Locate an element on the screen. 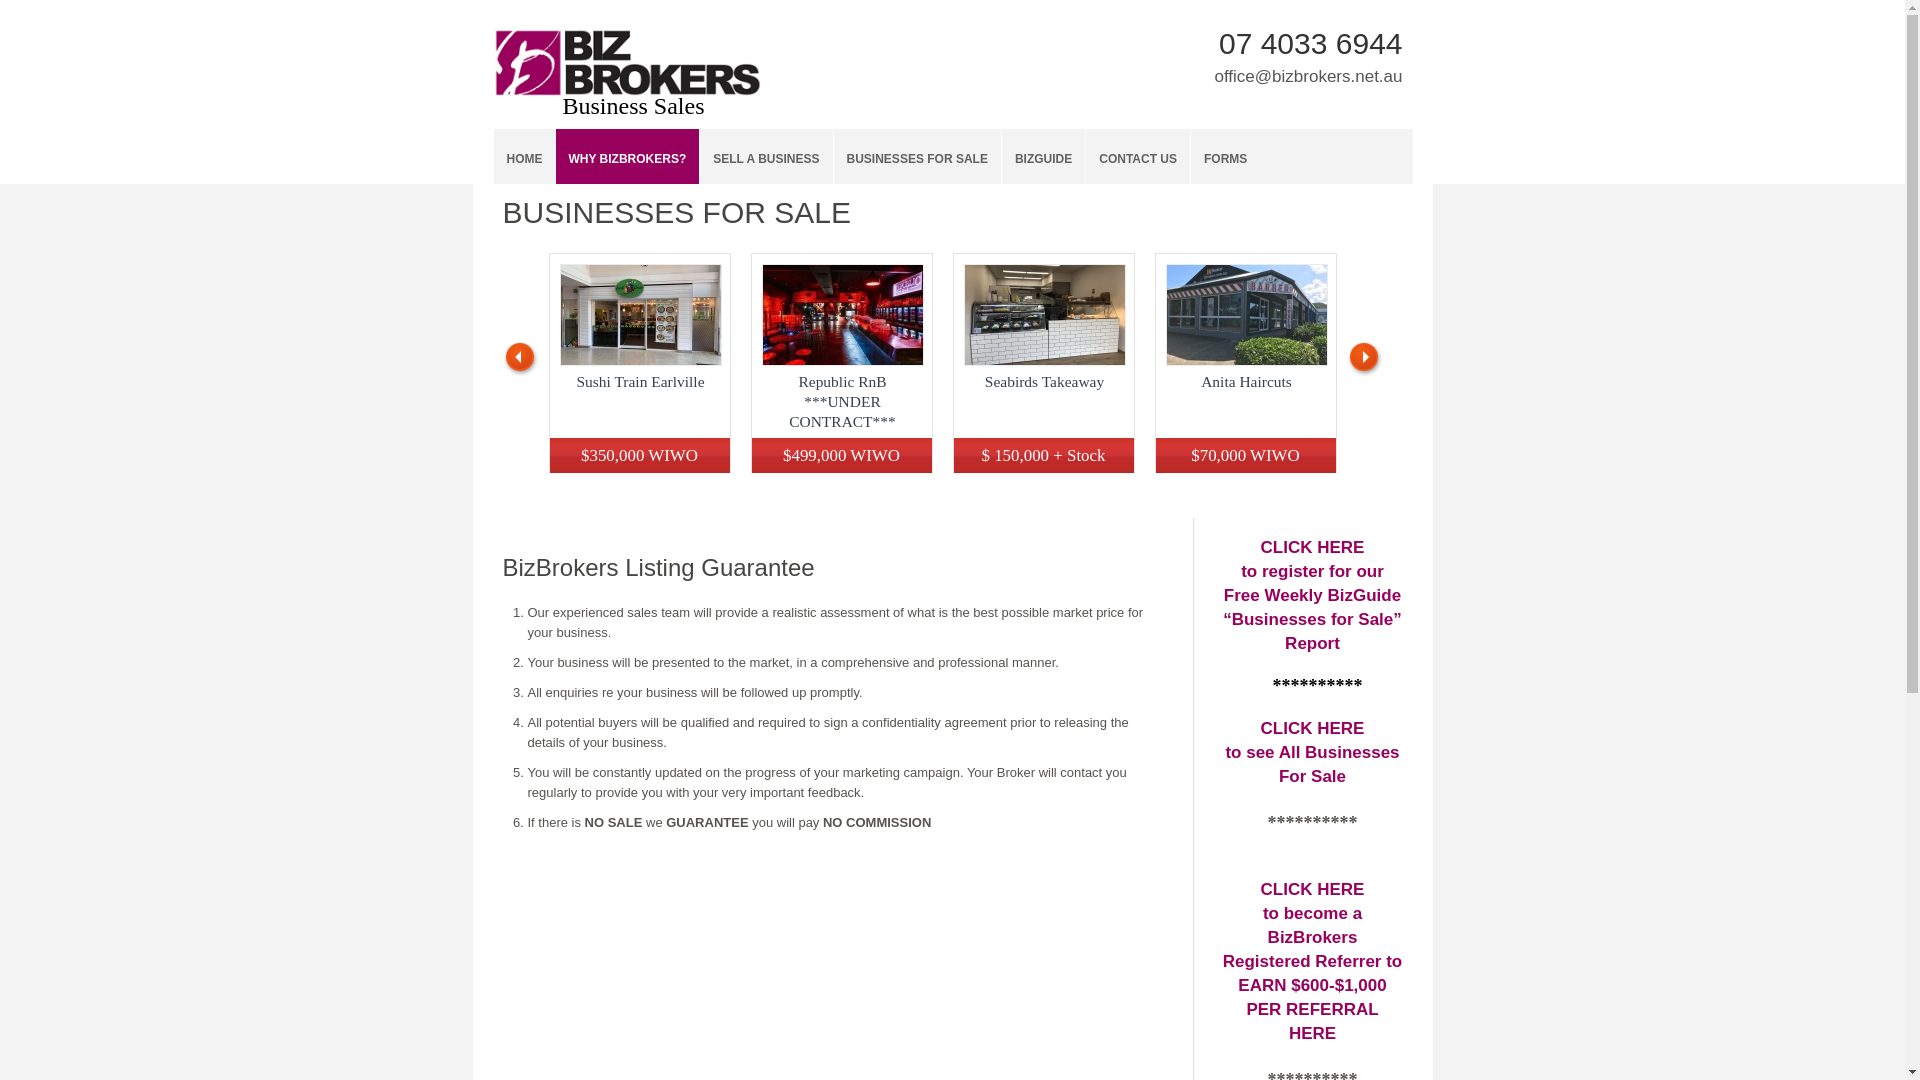 Image resolution: width=1920 pixels, height=1080 pixels. Republic RnB ***UNDER CONTRACT*** is located at coordinates (842, 402).